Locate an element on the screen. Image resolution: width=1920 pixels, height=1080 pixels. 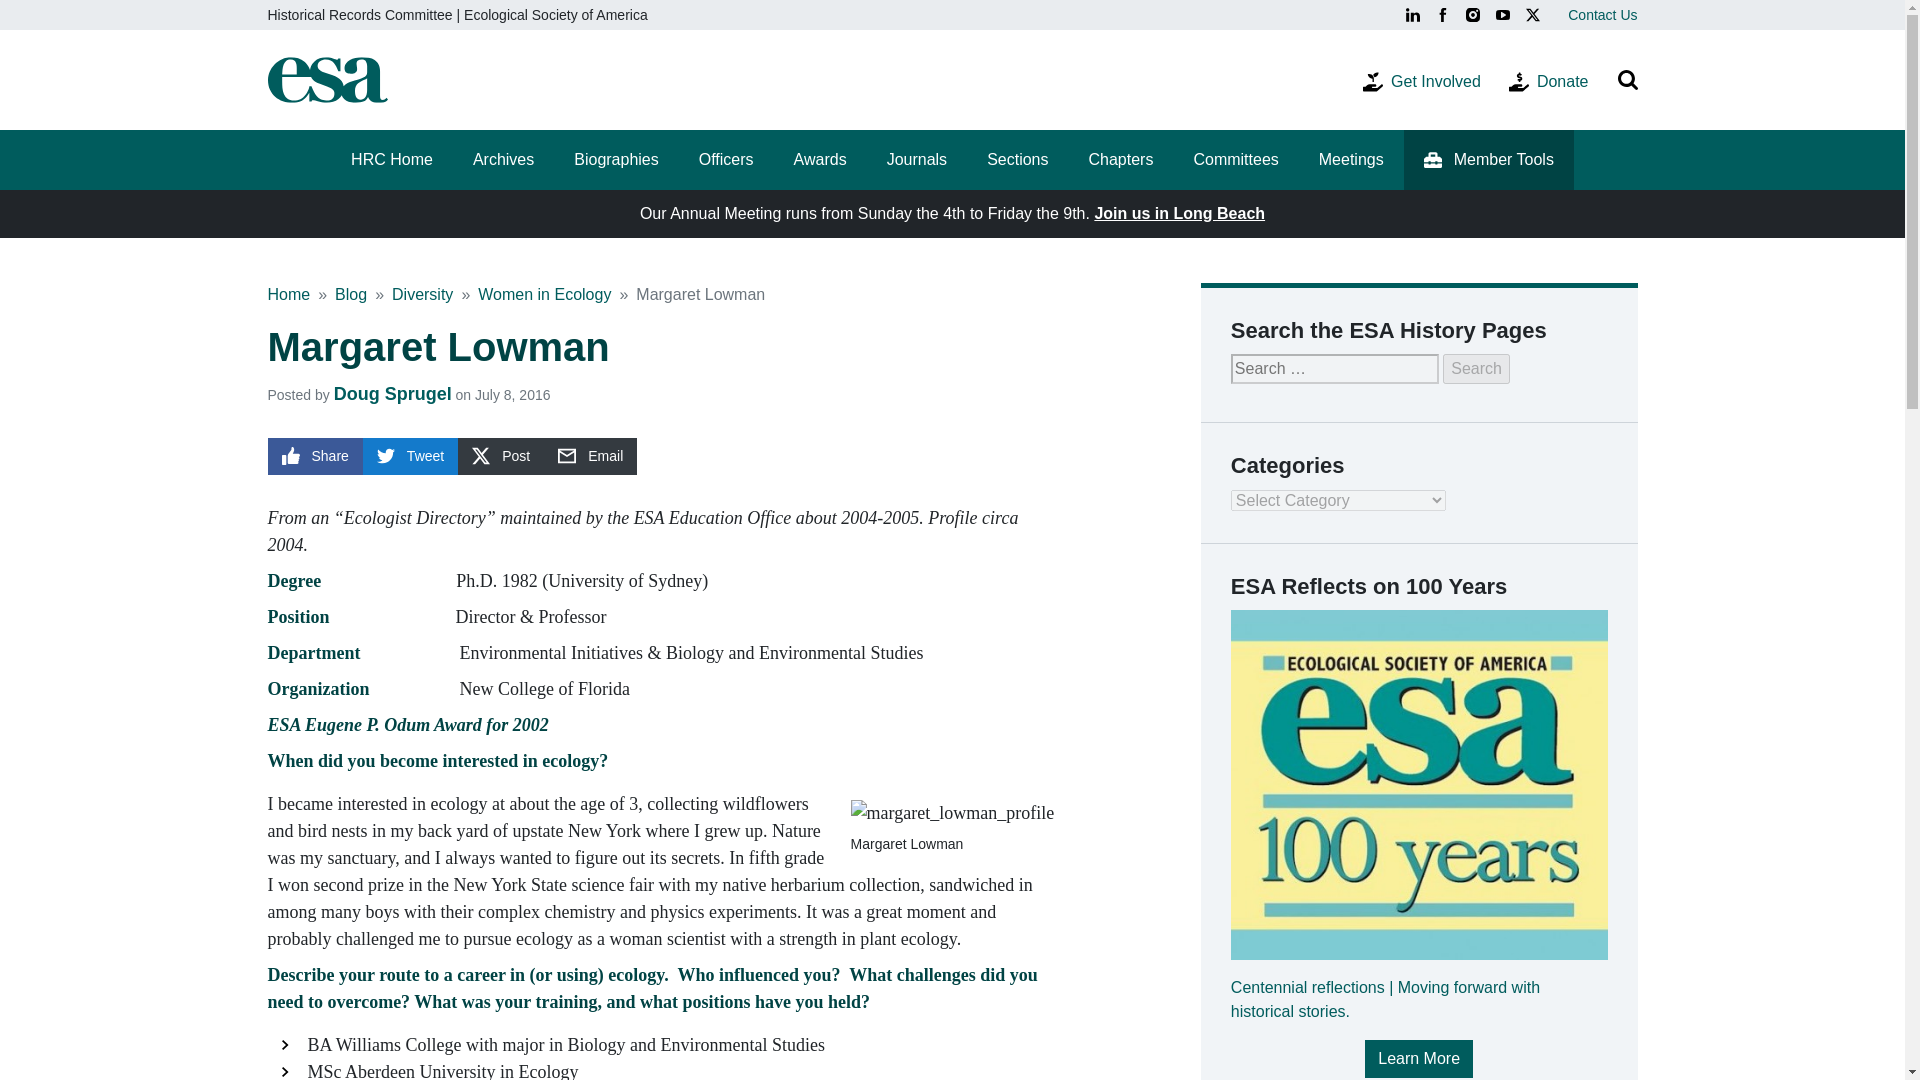
Blog is located at coordinates (350, 294).